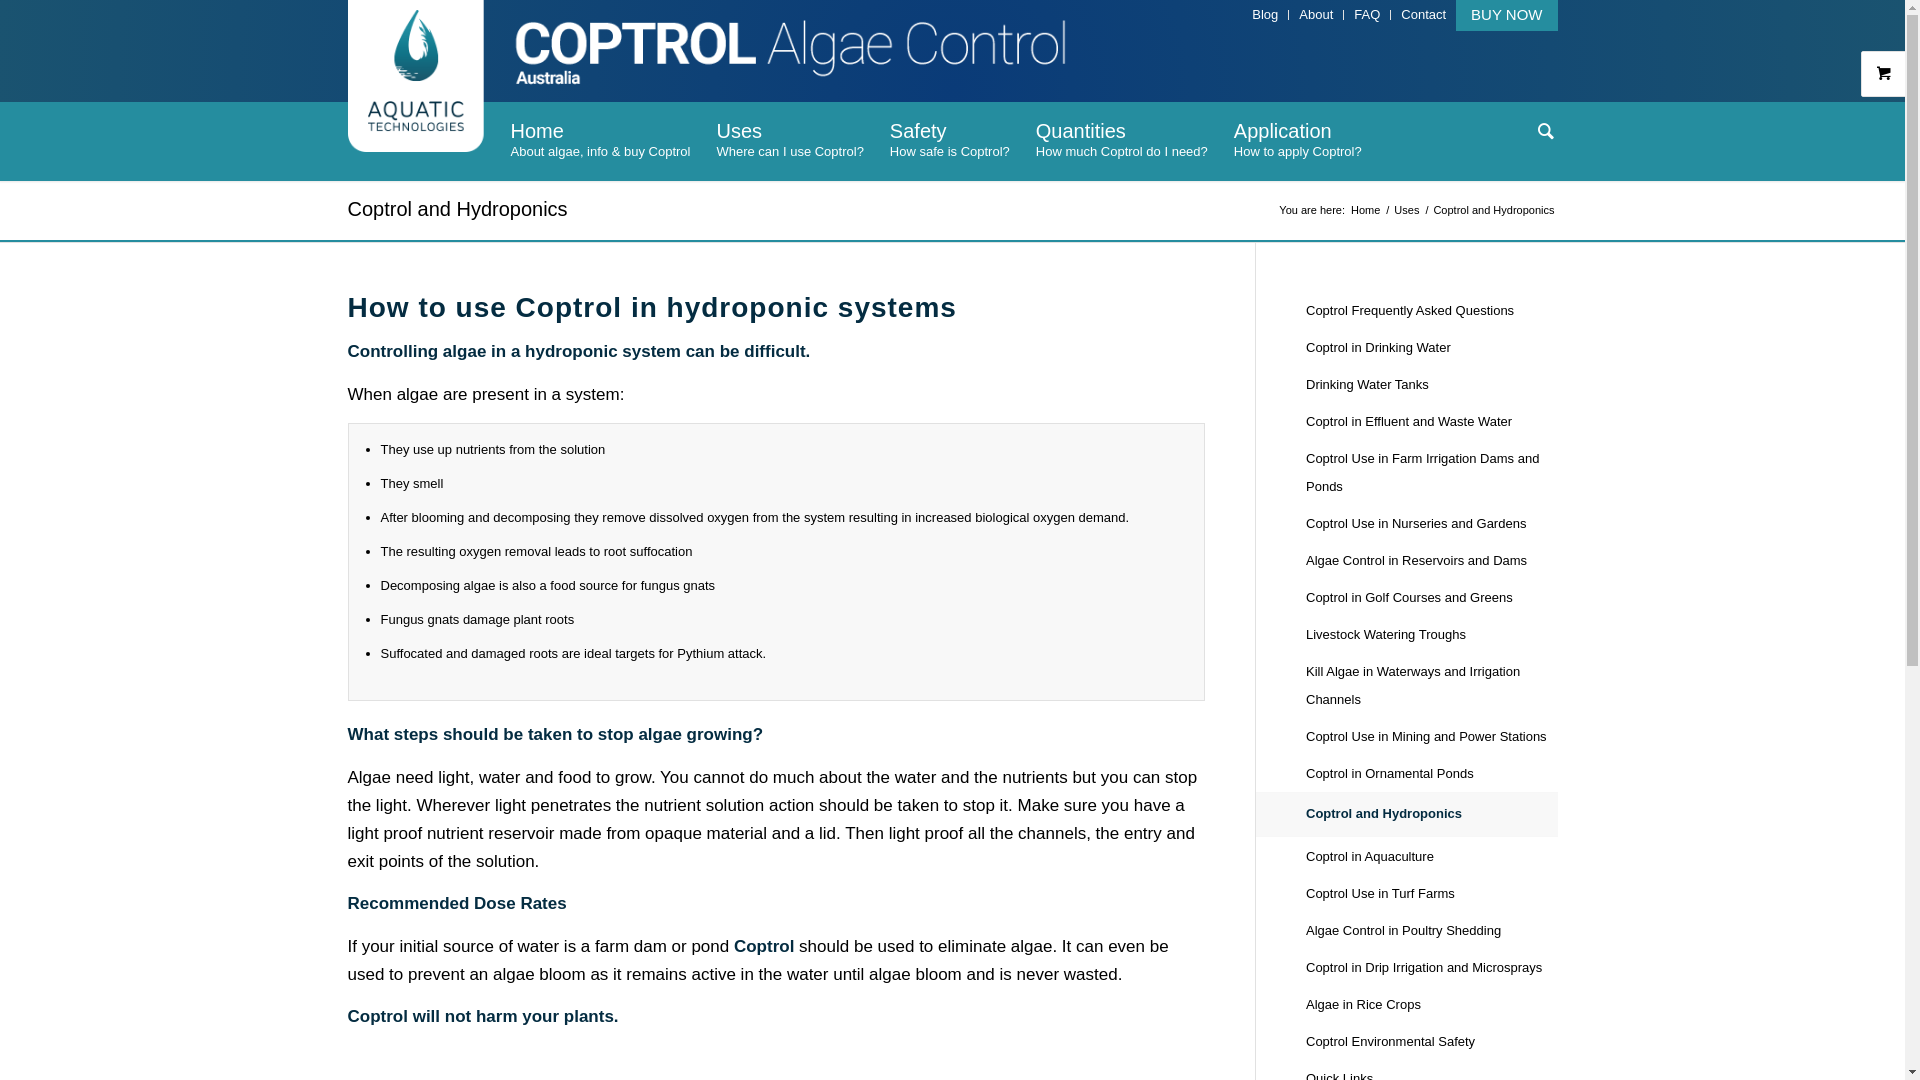  I want to click on About, so click(1316, 14).